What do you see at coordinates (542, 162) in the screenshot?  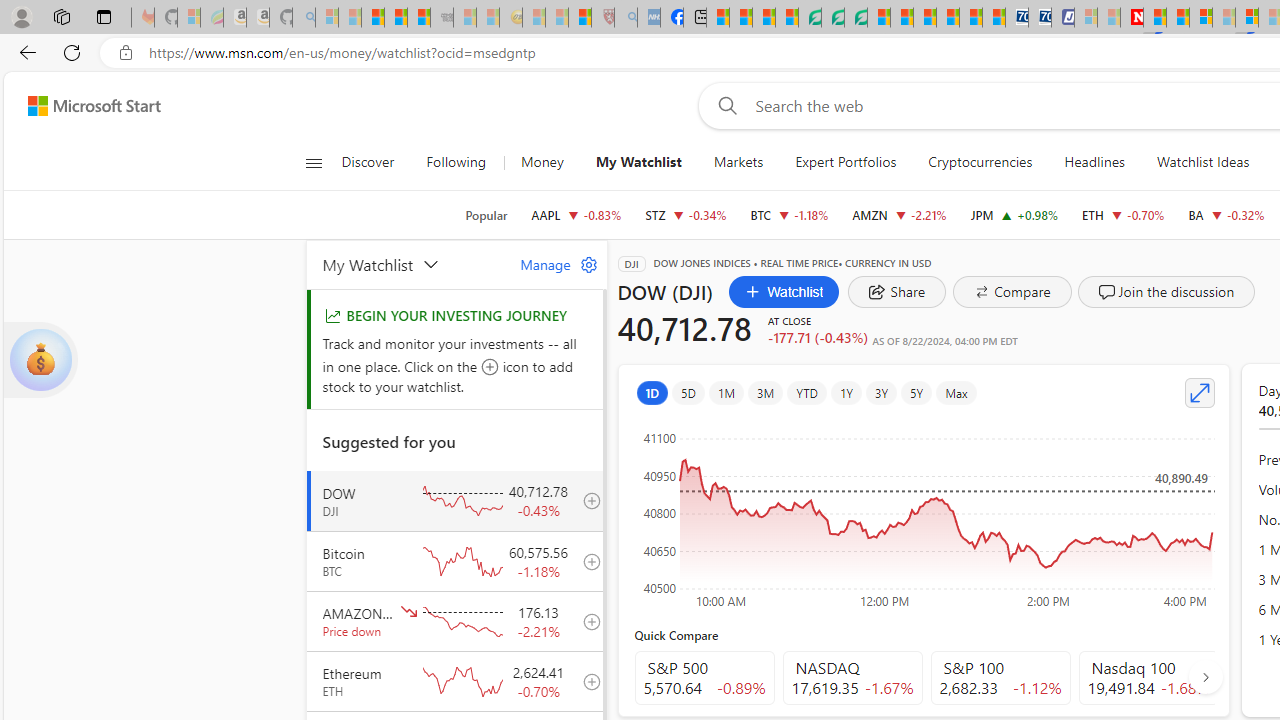 I see `Money` at bounding box center [542, 162].